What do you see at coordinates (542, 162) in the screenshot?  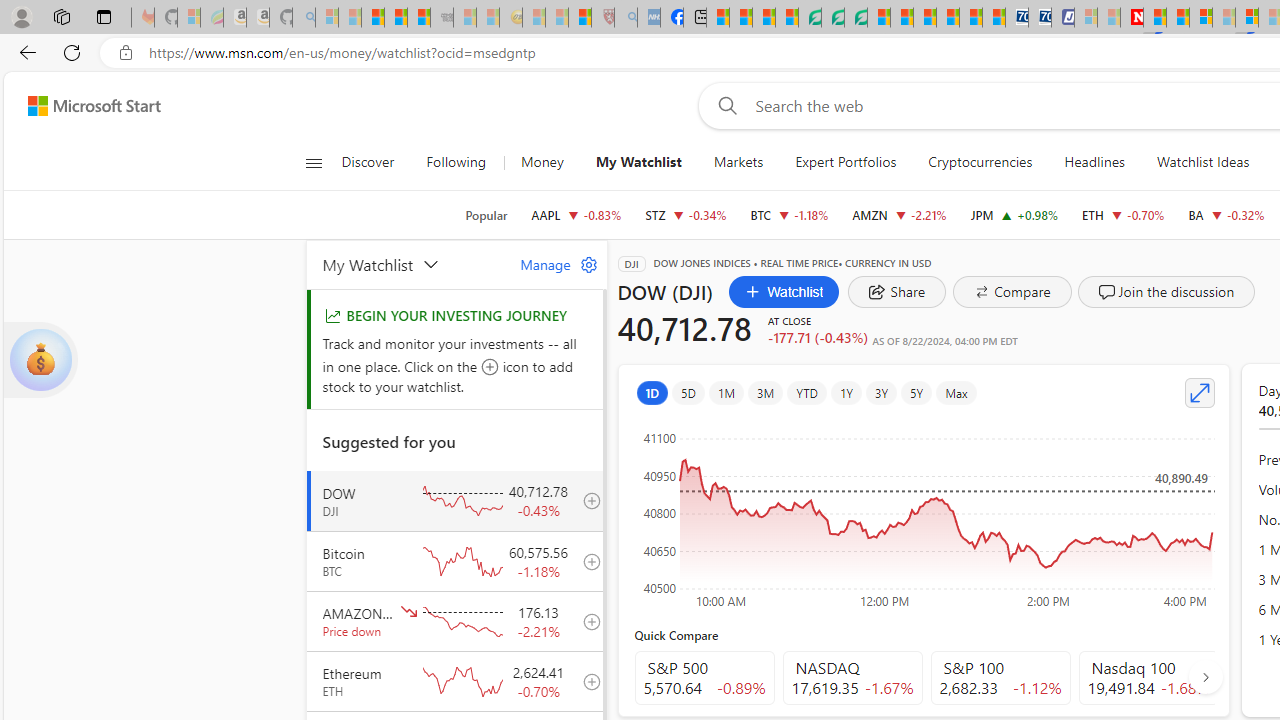 I see `Money` at bounding box center [542, 162].